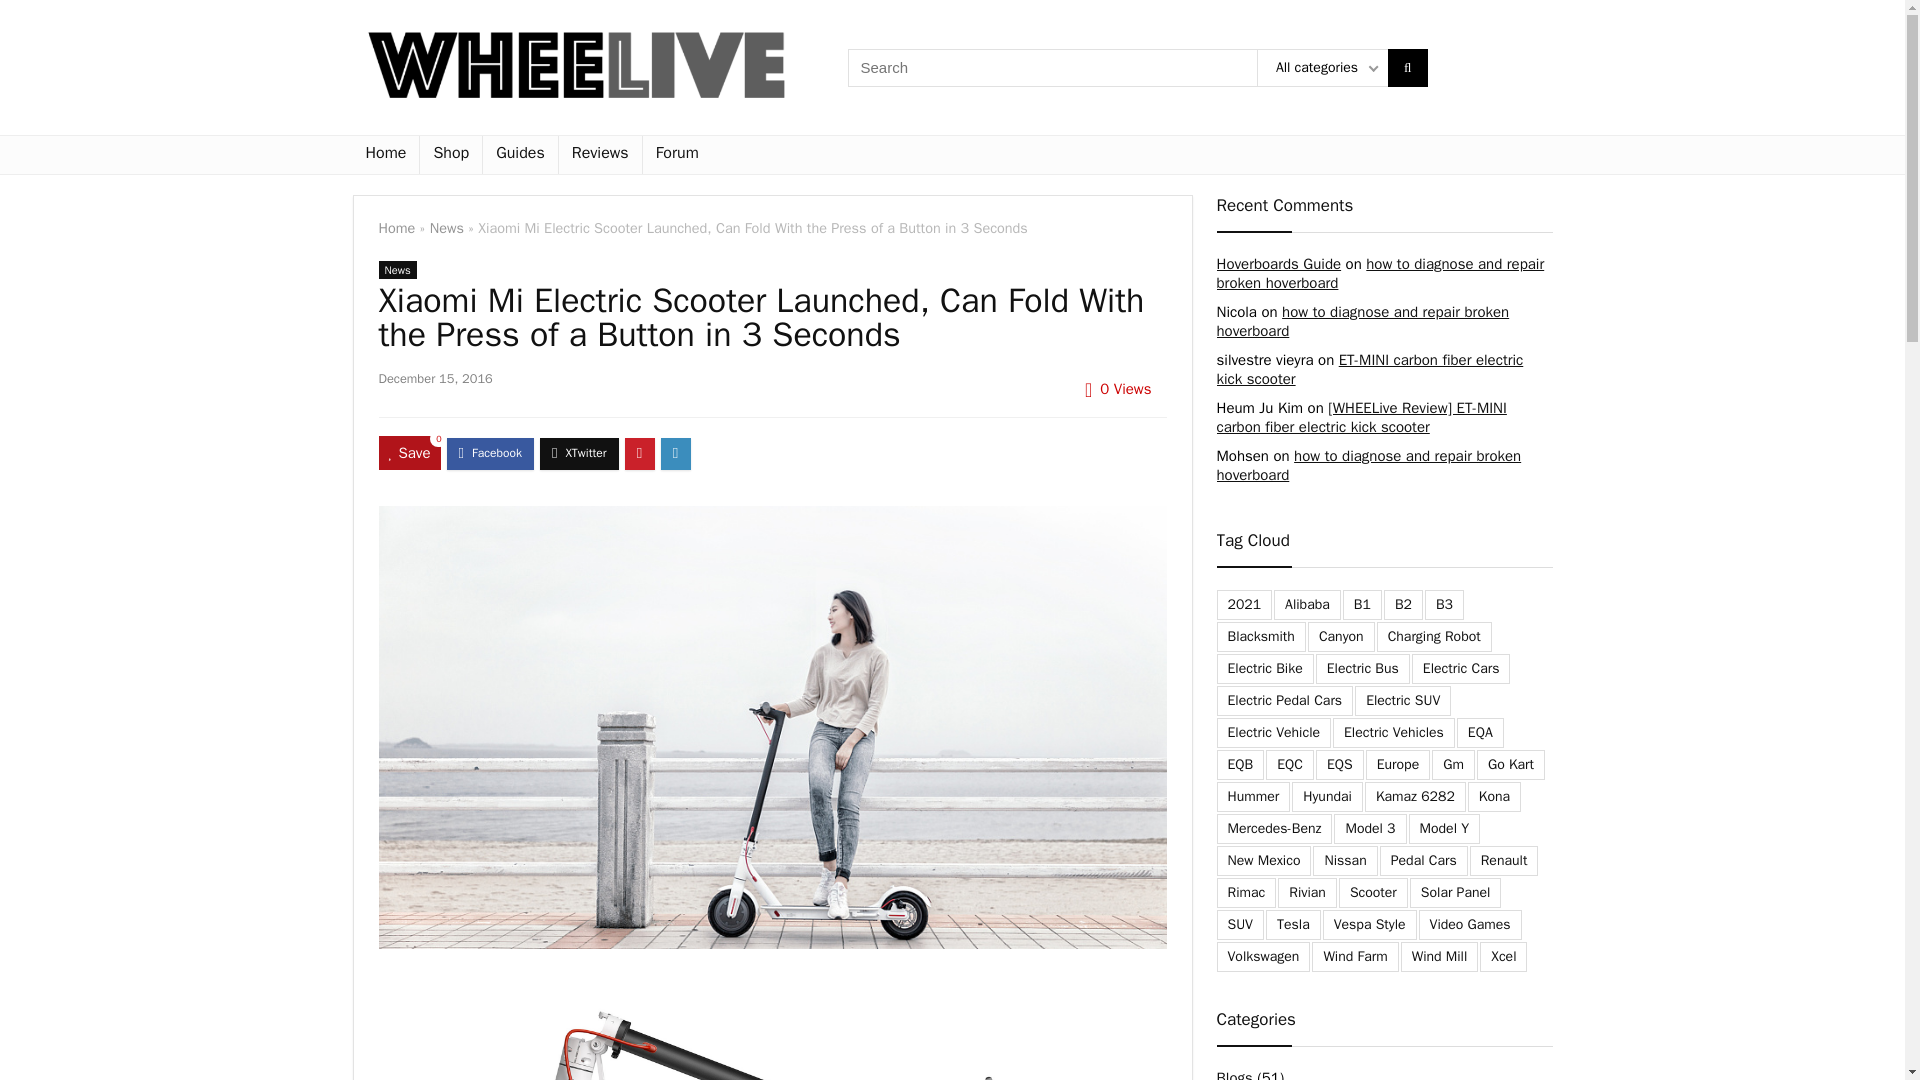 This screenshot has width=1920, height=1080. Describe the element at coordinates (396, 228) in the screenshot. I see `Home` at that location.